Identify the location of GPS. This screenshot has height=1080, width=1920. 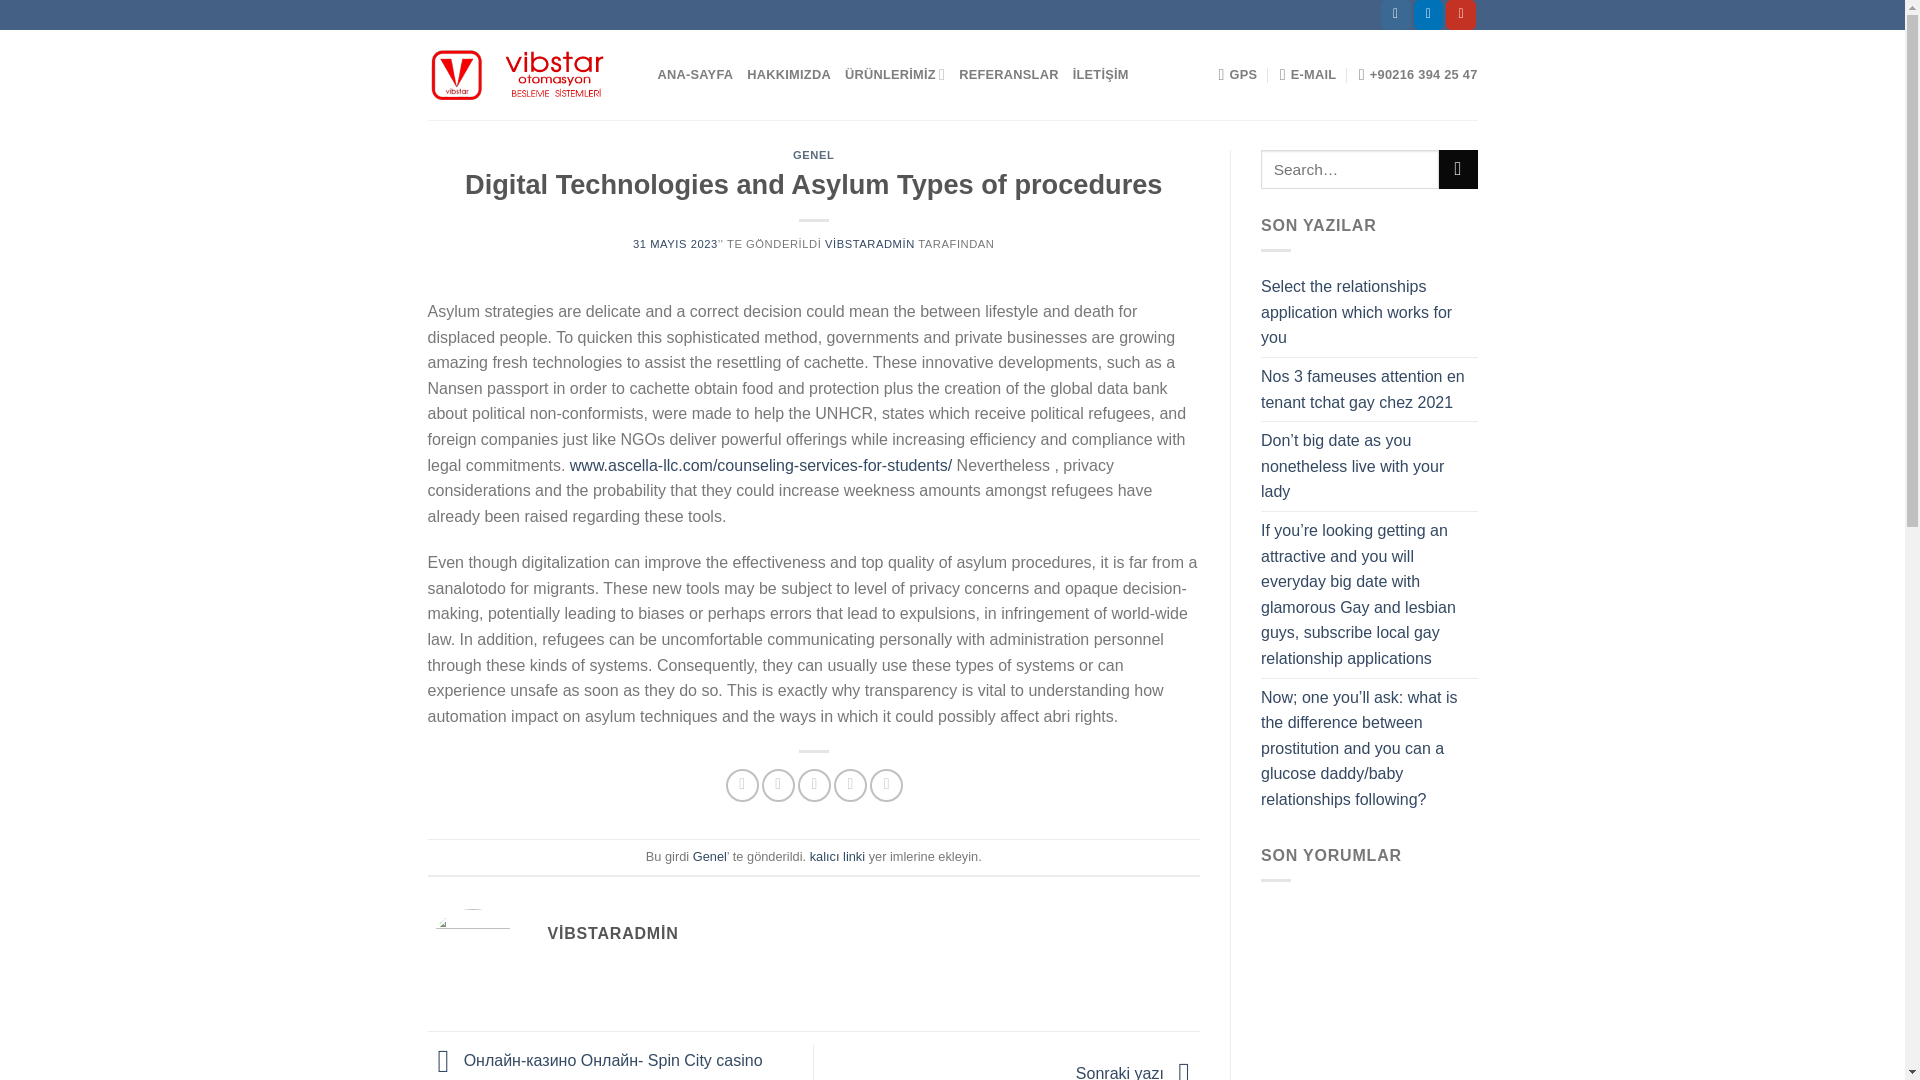
(1237, 75).